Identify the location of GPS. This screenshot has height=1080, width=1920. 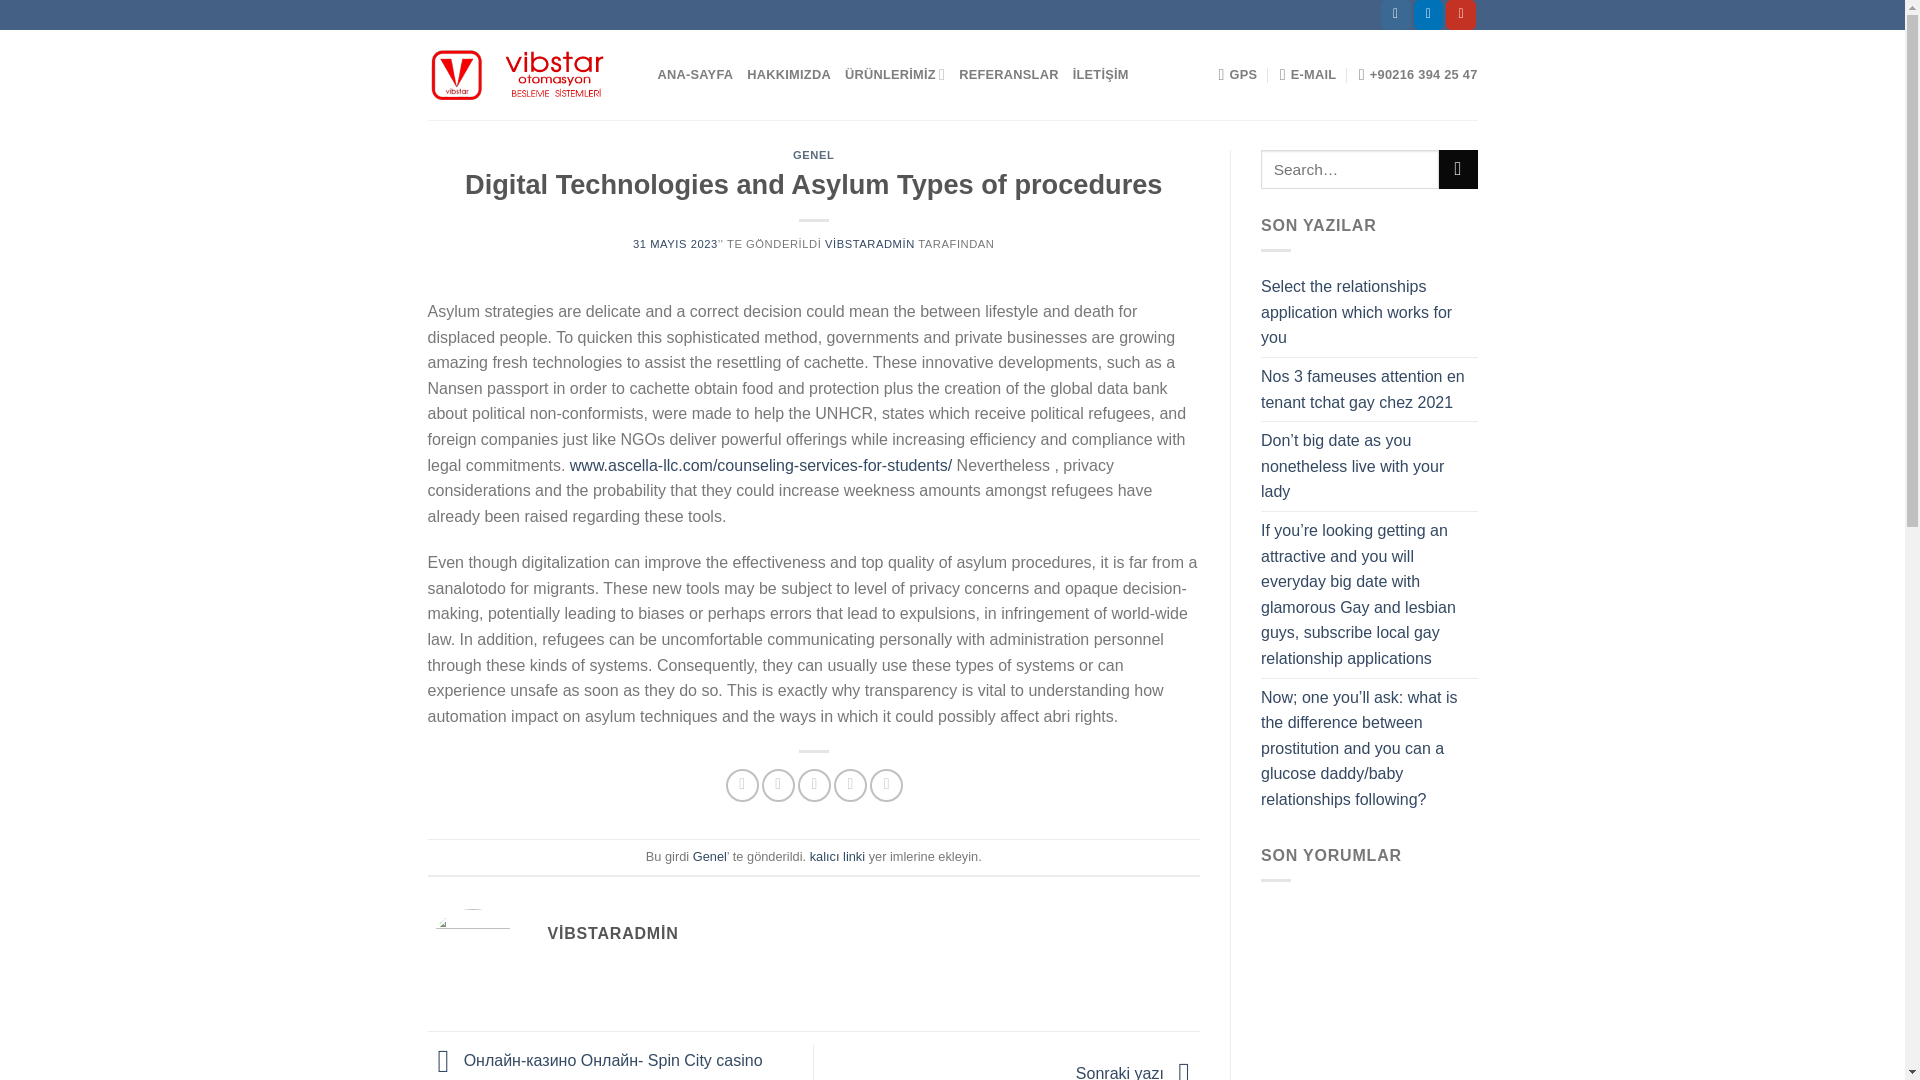
(1237, 75).